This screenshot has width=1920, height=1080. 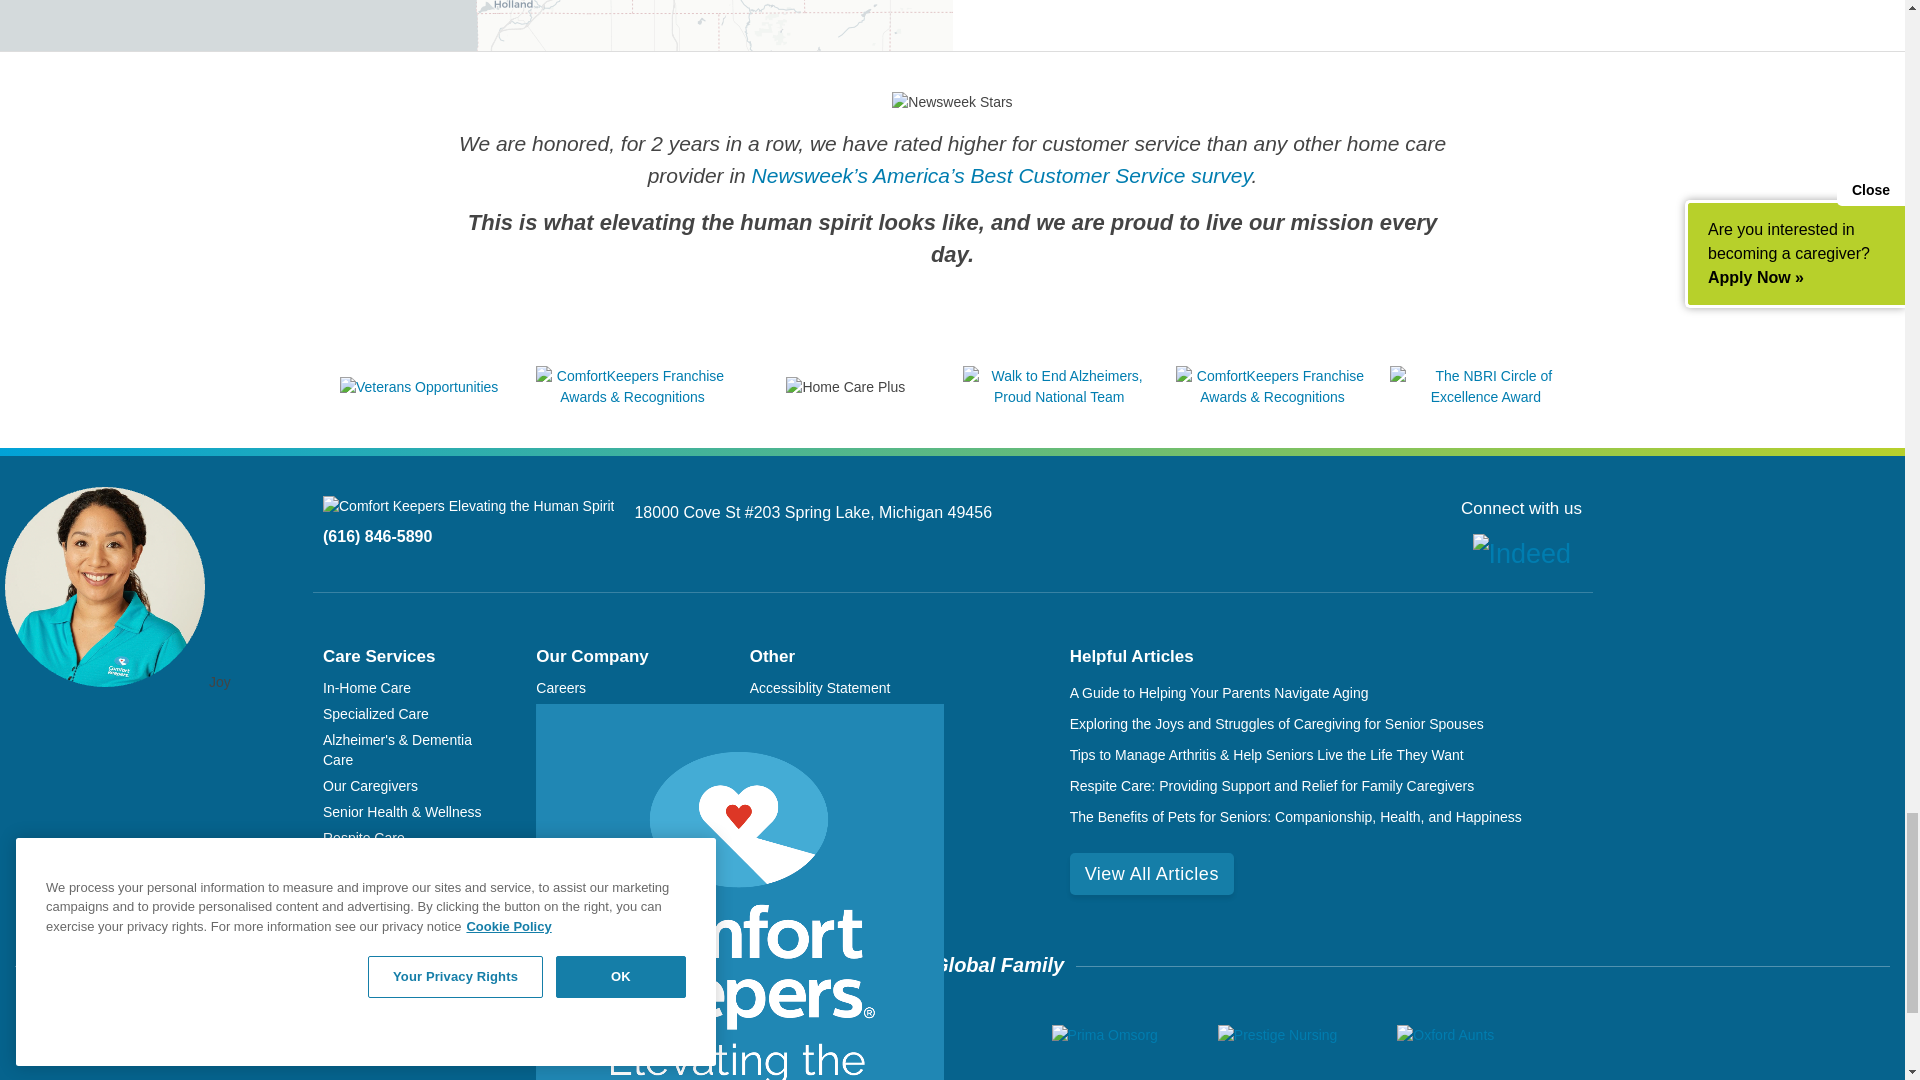 I want to click on Abri, so click(x=611, y=1035).